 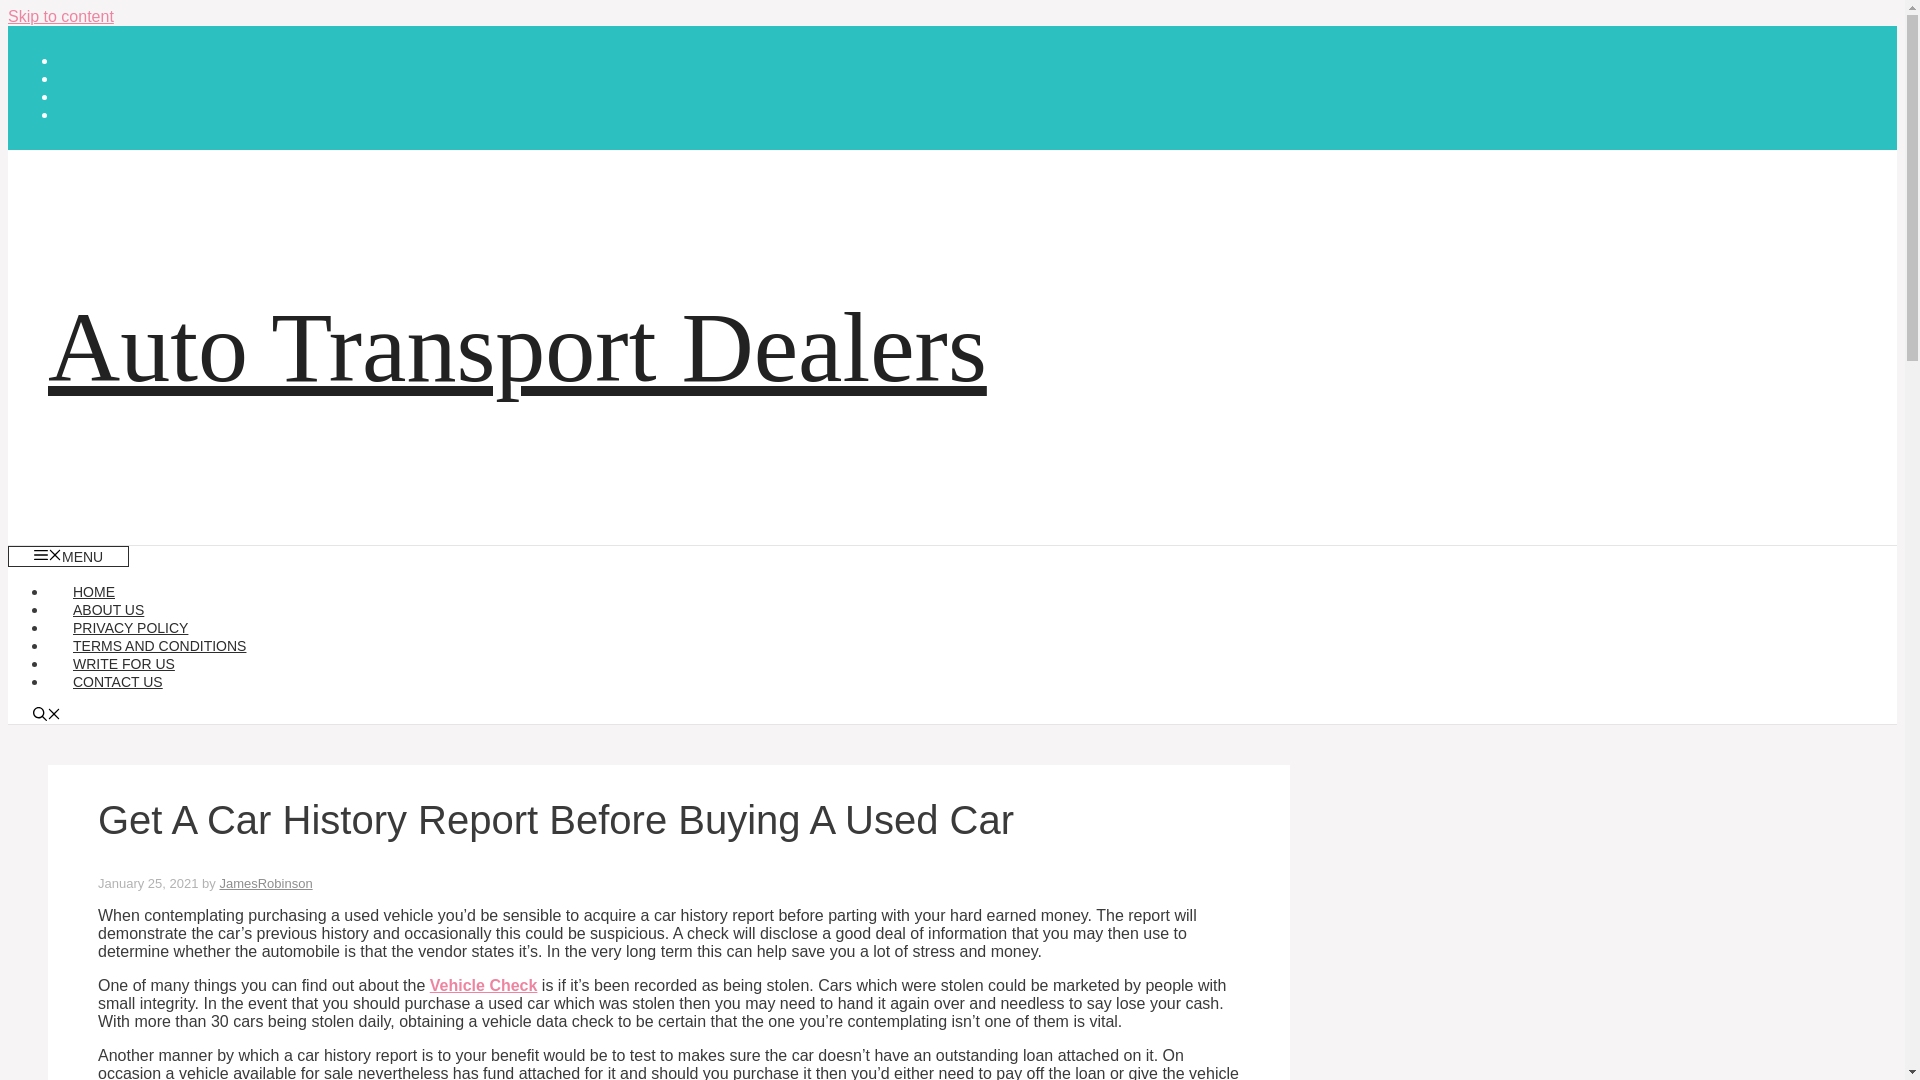 What do you see at coordinates (124, 663) in the screenshot?
I see `WRITE FOR US` at bounding box center [124, 663].